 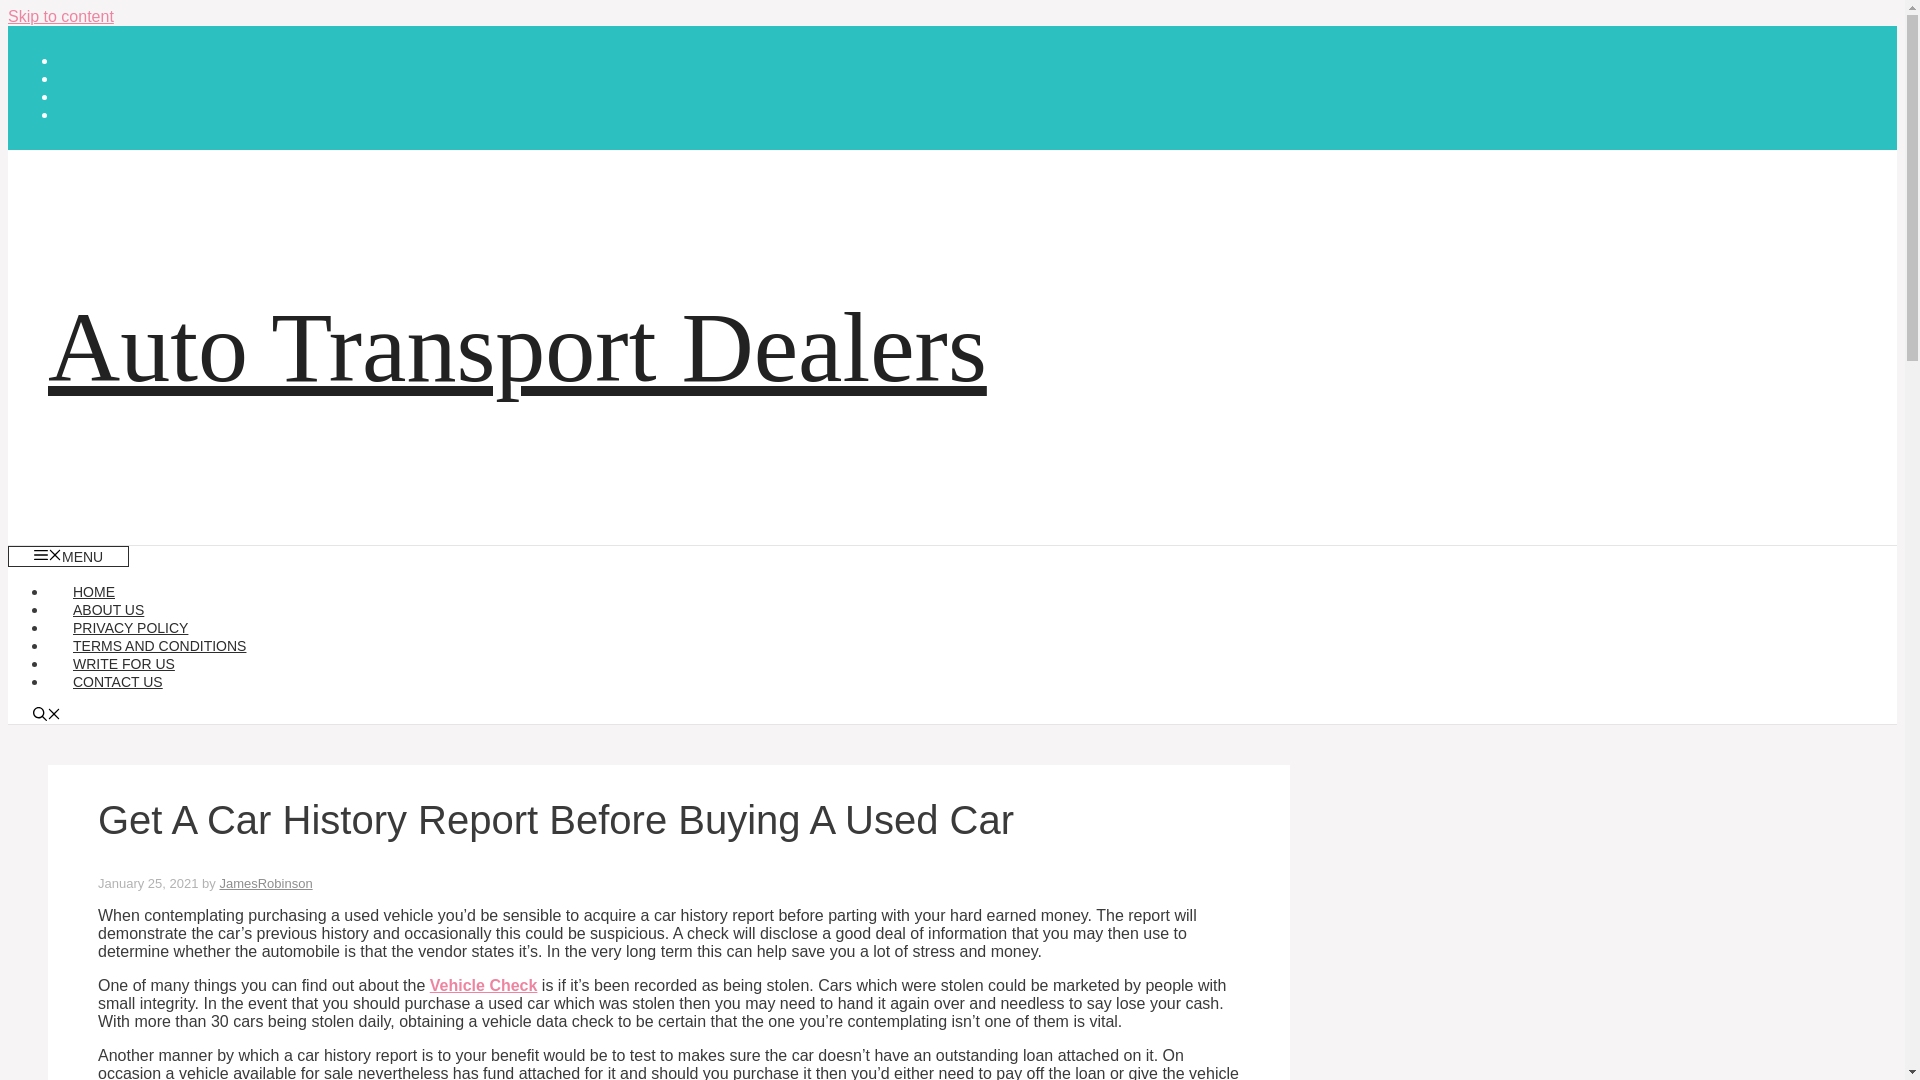 What do you see at coordinates (124, 663) in the screenshot?
I see `WRITE FOR US` at bounding box center [124, 663].